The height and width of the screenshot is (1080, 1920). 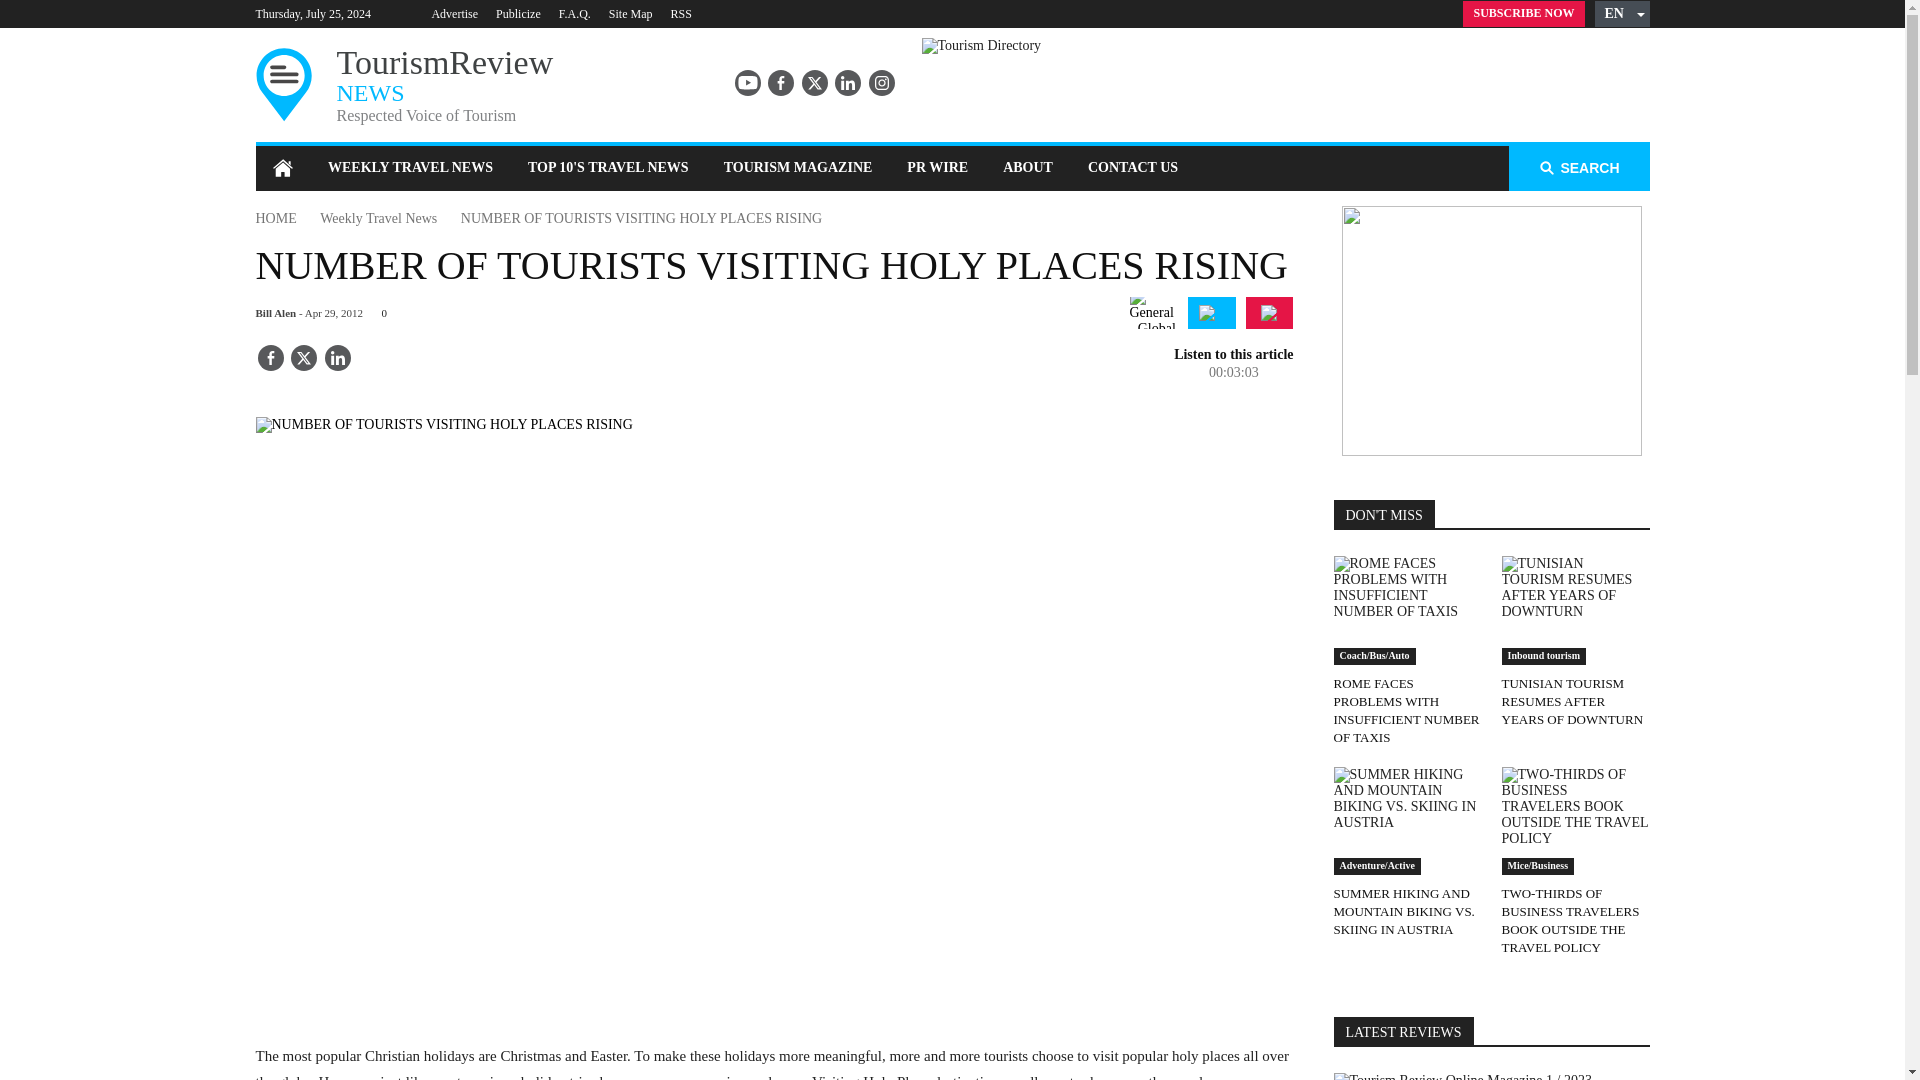 I want to click on PR WIRE, so click(x=938, y=168).